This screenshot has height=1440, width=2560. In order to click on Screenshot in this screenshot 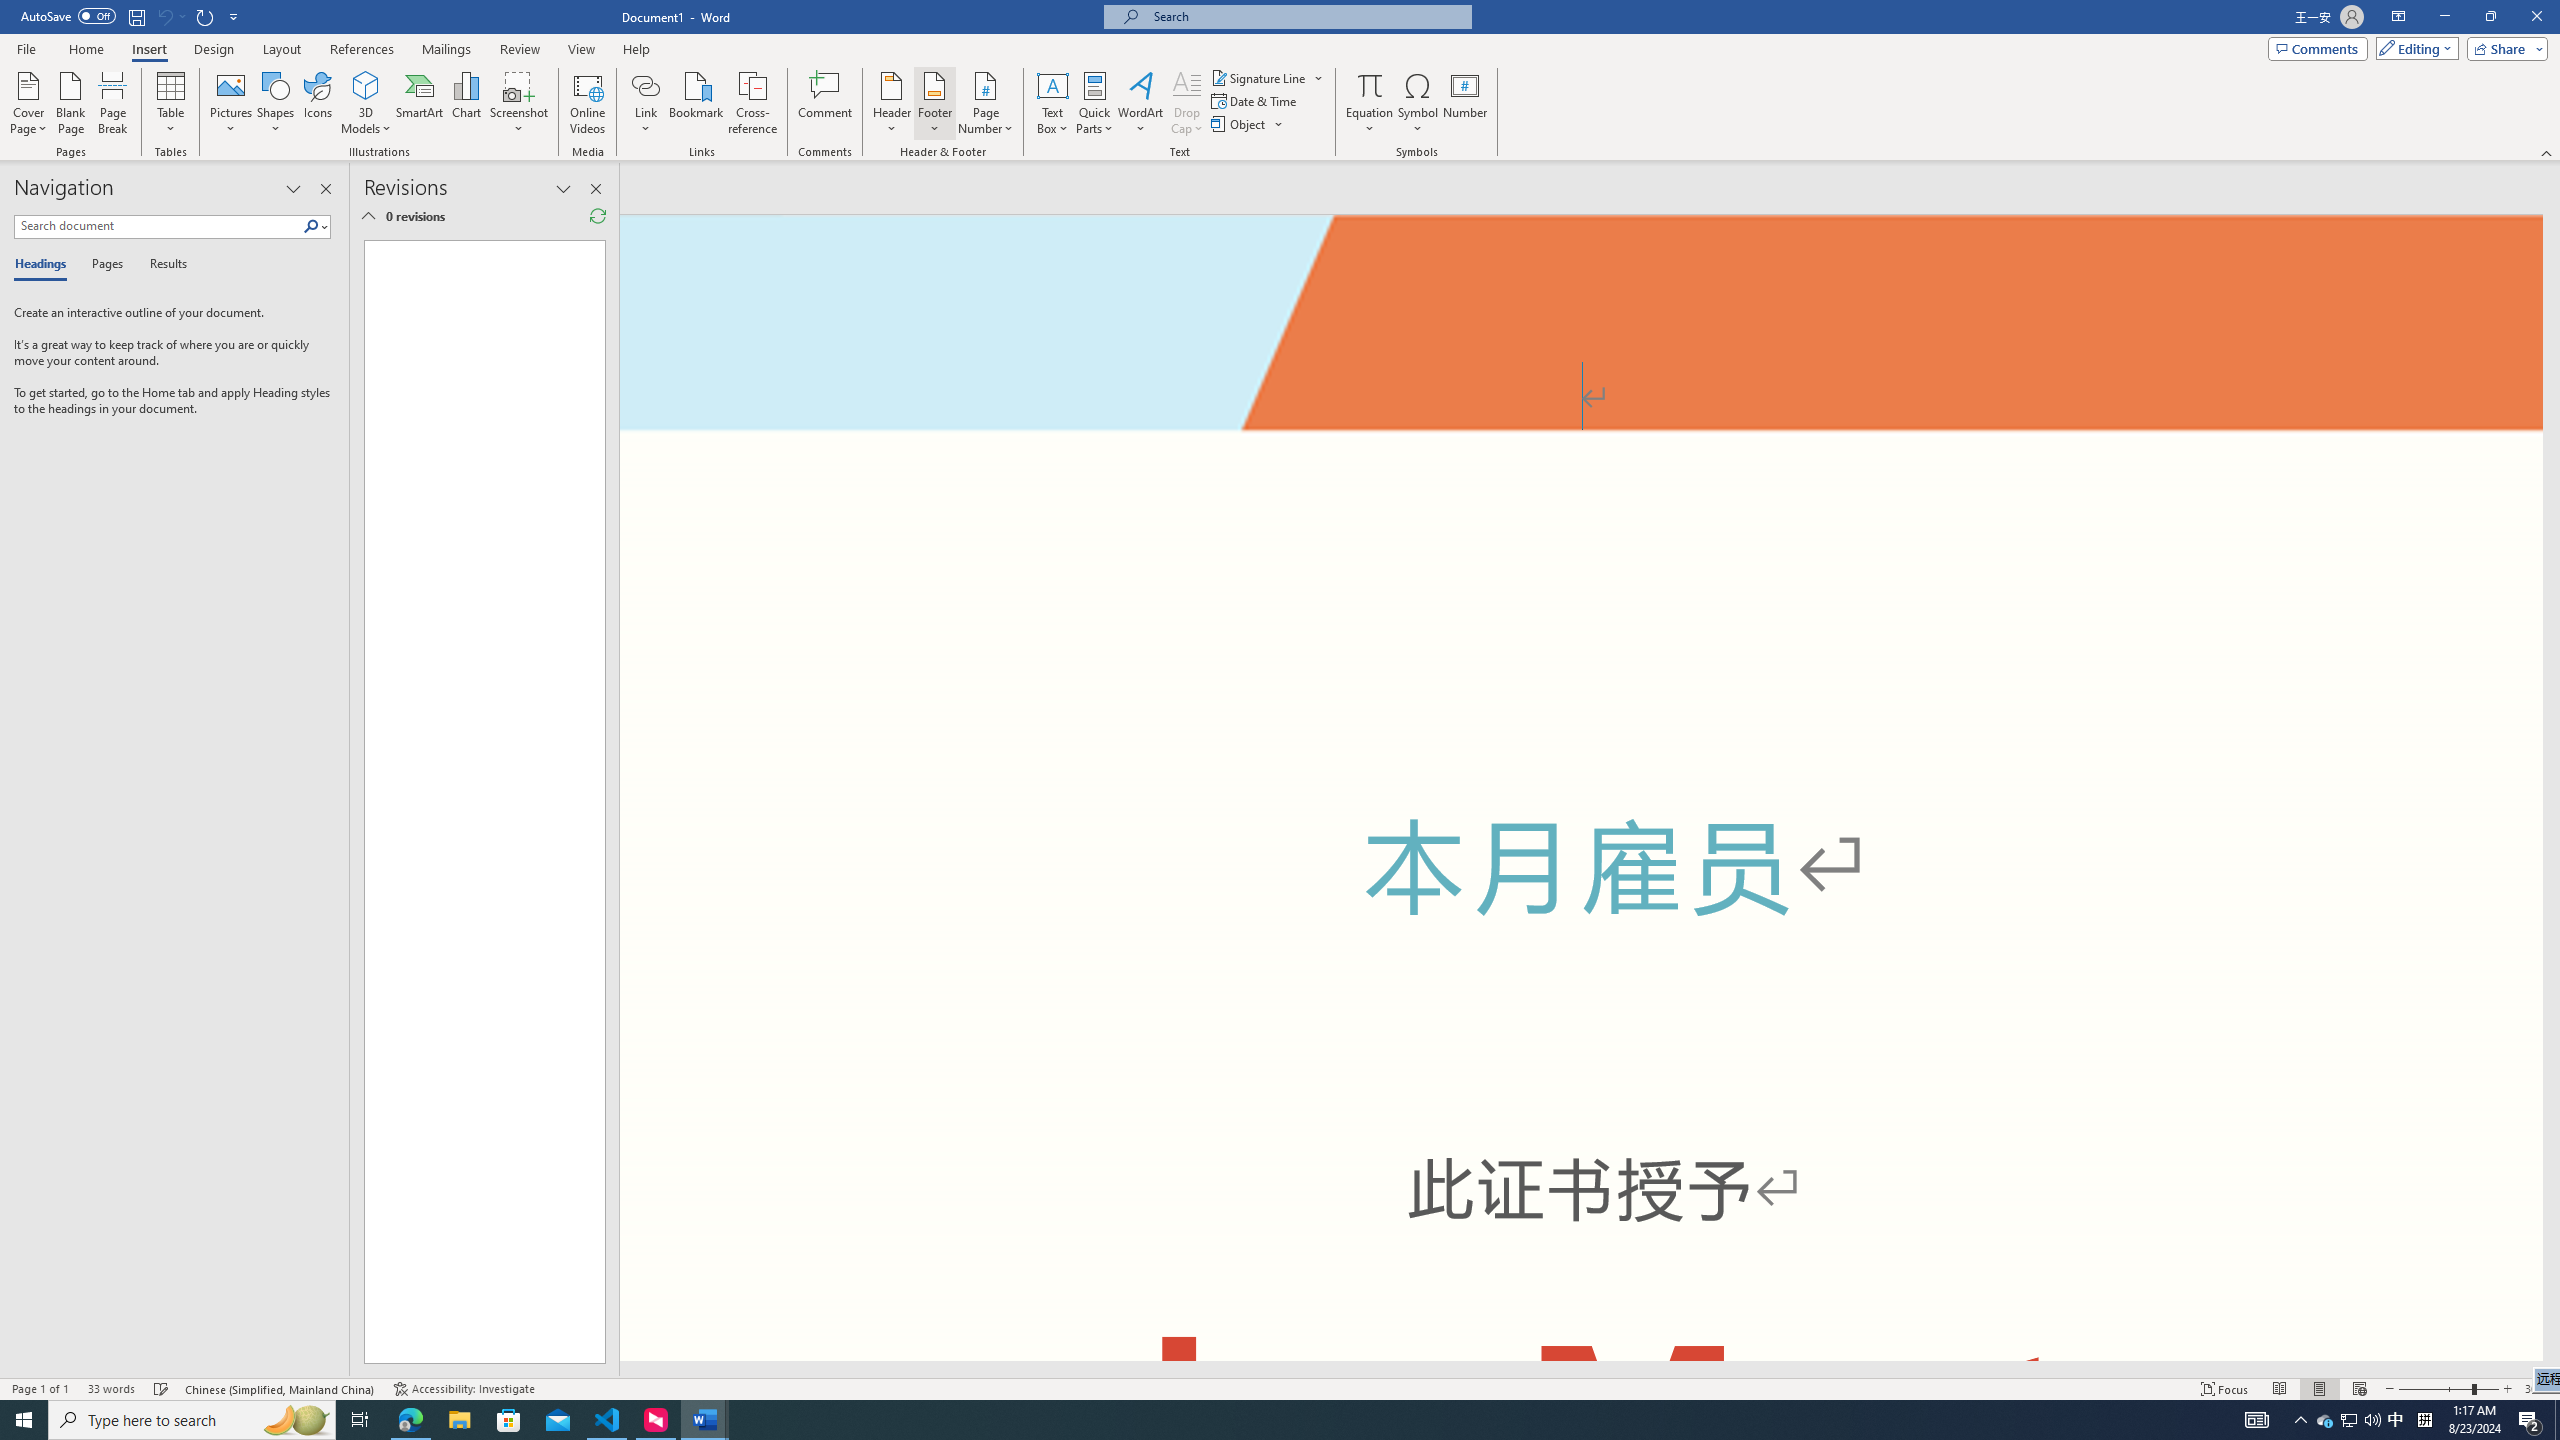, I will do `click(519, 103)`.